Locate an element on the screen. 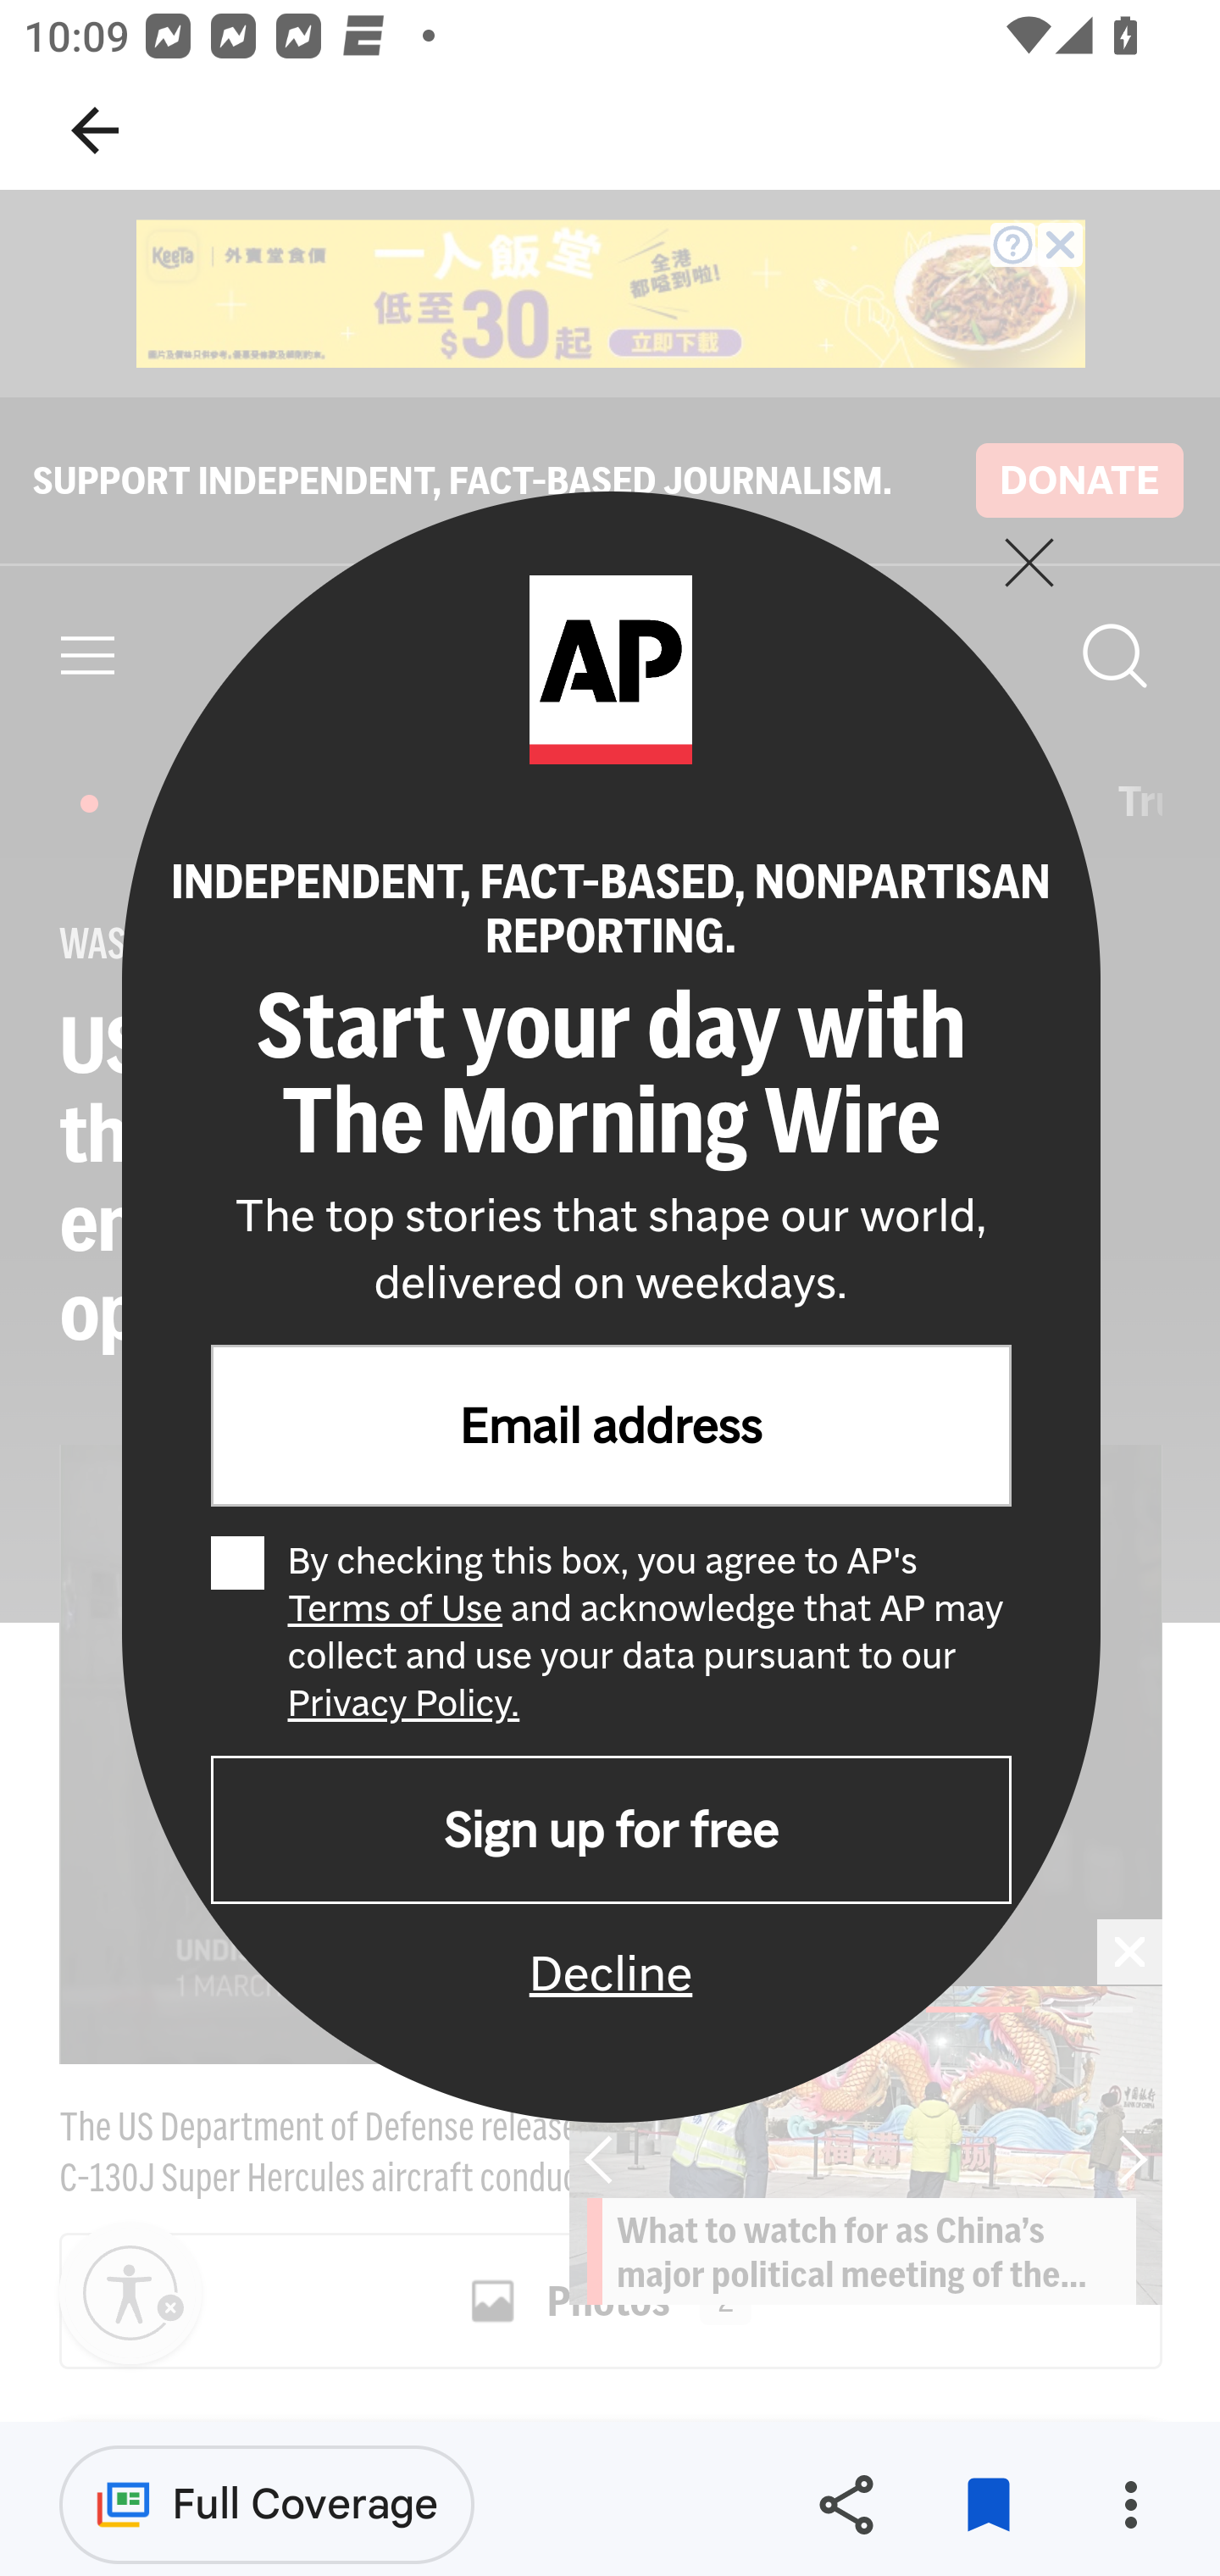 Image resolution: width=1220 pixels, height=2576 pixels. Privacy Policy. is located at coordinates (403, 1703).